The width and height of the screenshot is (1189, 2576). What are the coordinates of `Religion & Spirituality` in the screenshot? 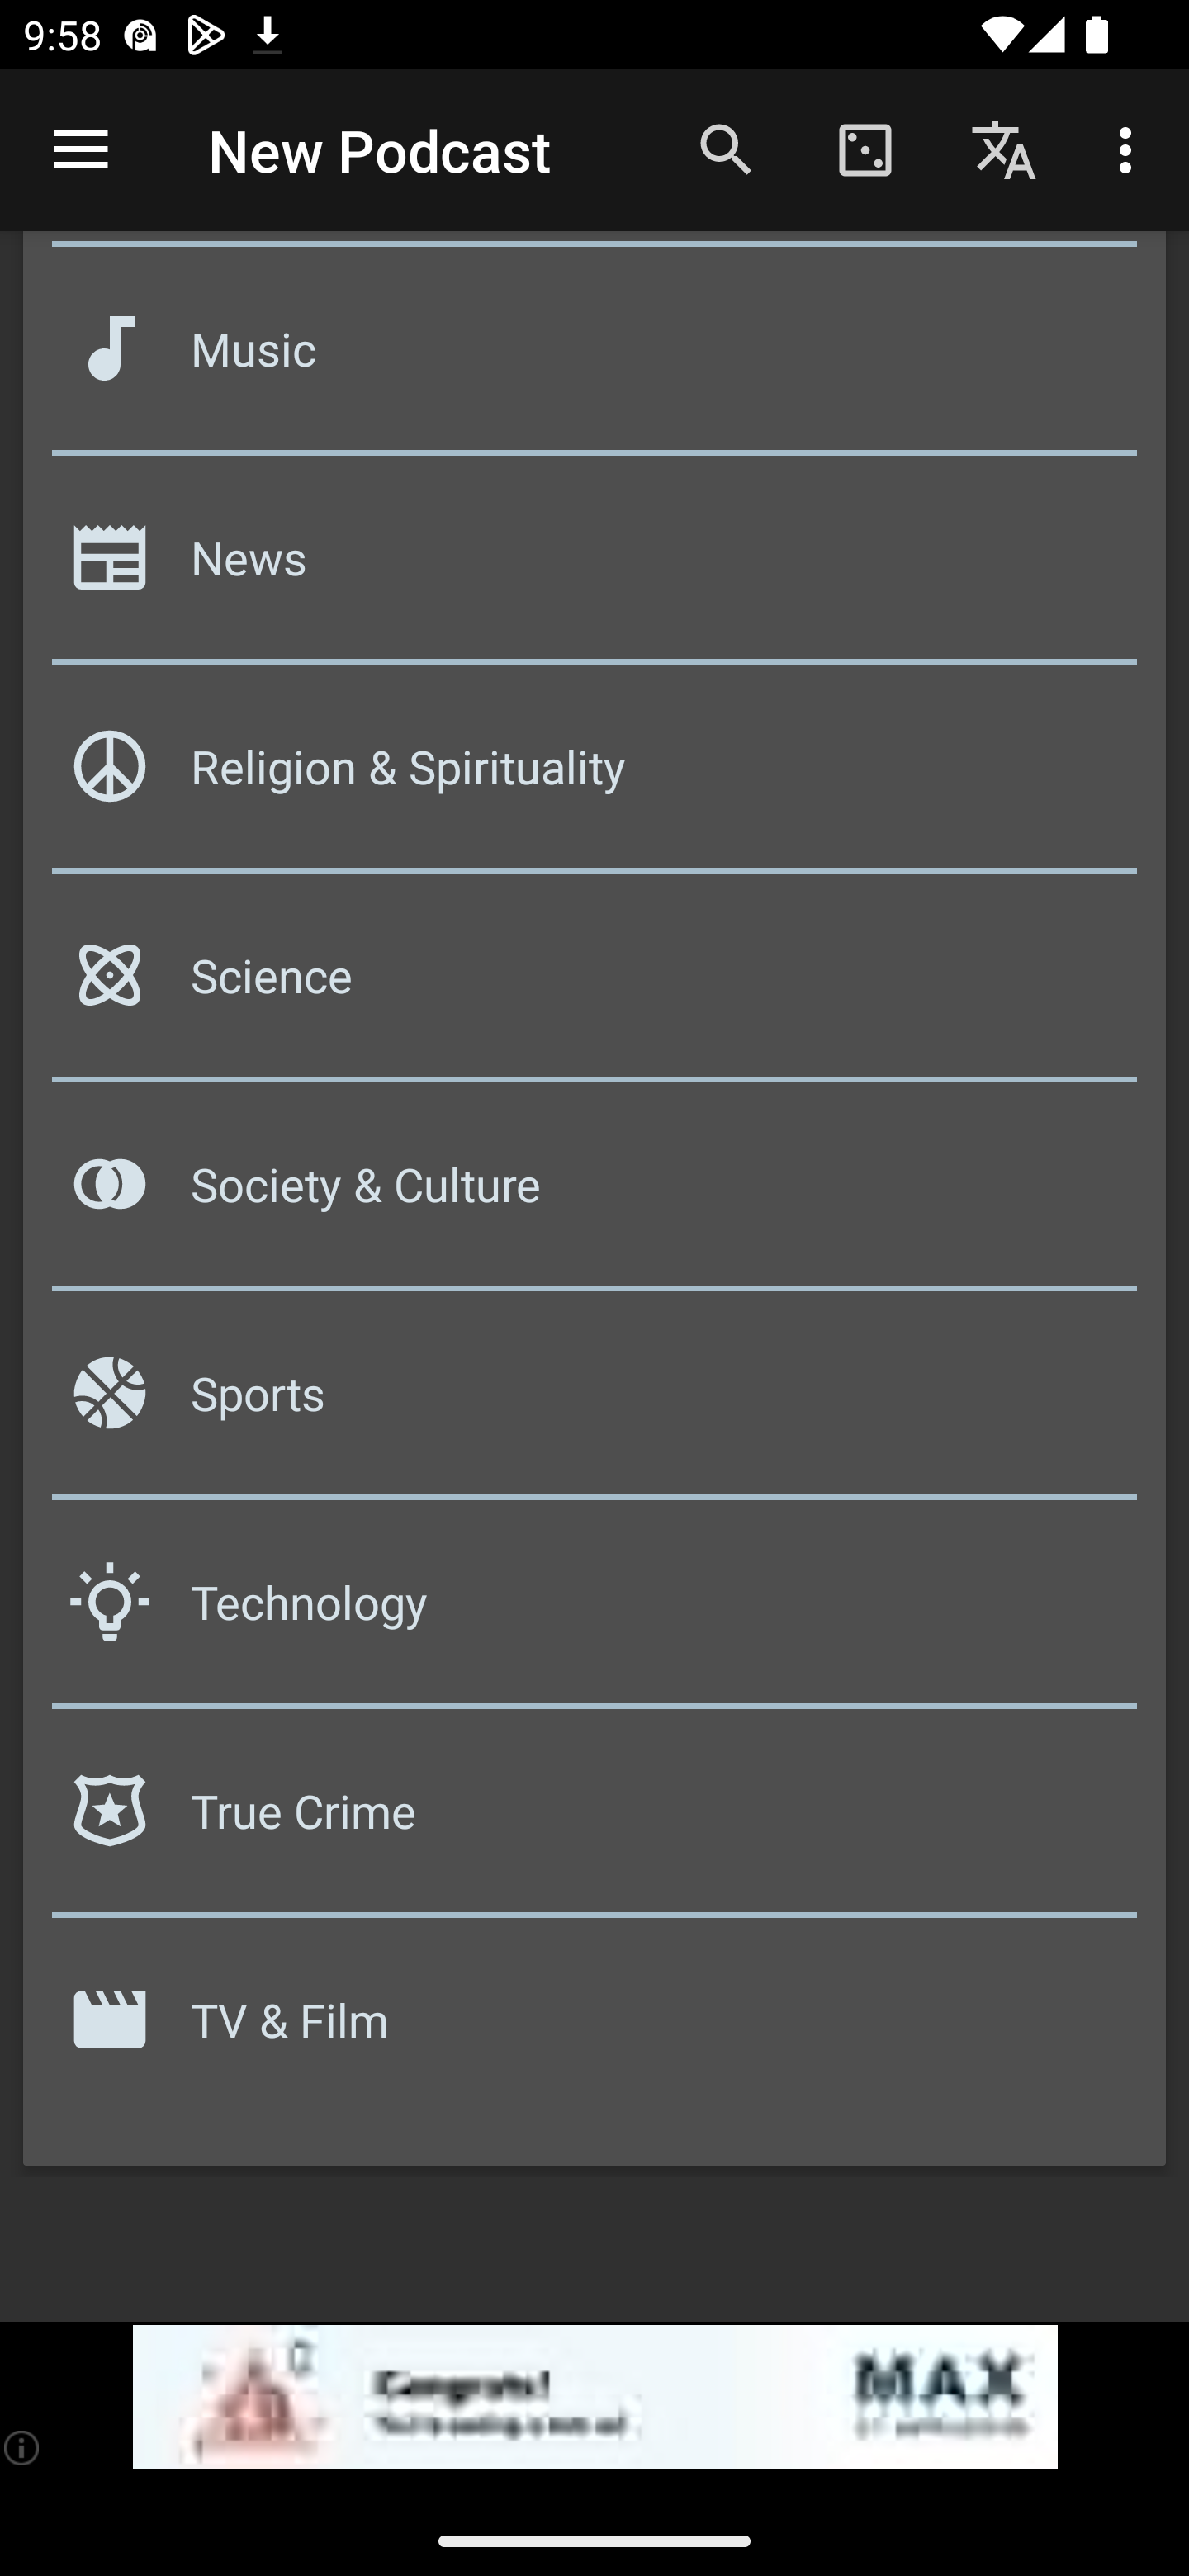 It's located at (594, 779).